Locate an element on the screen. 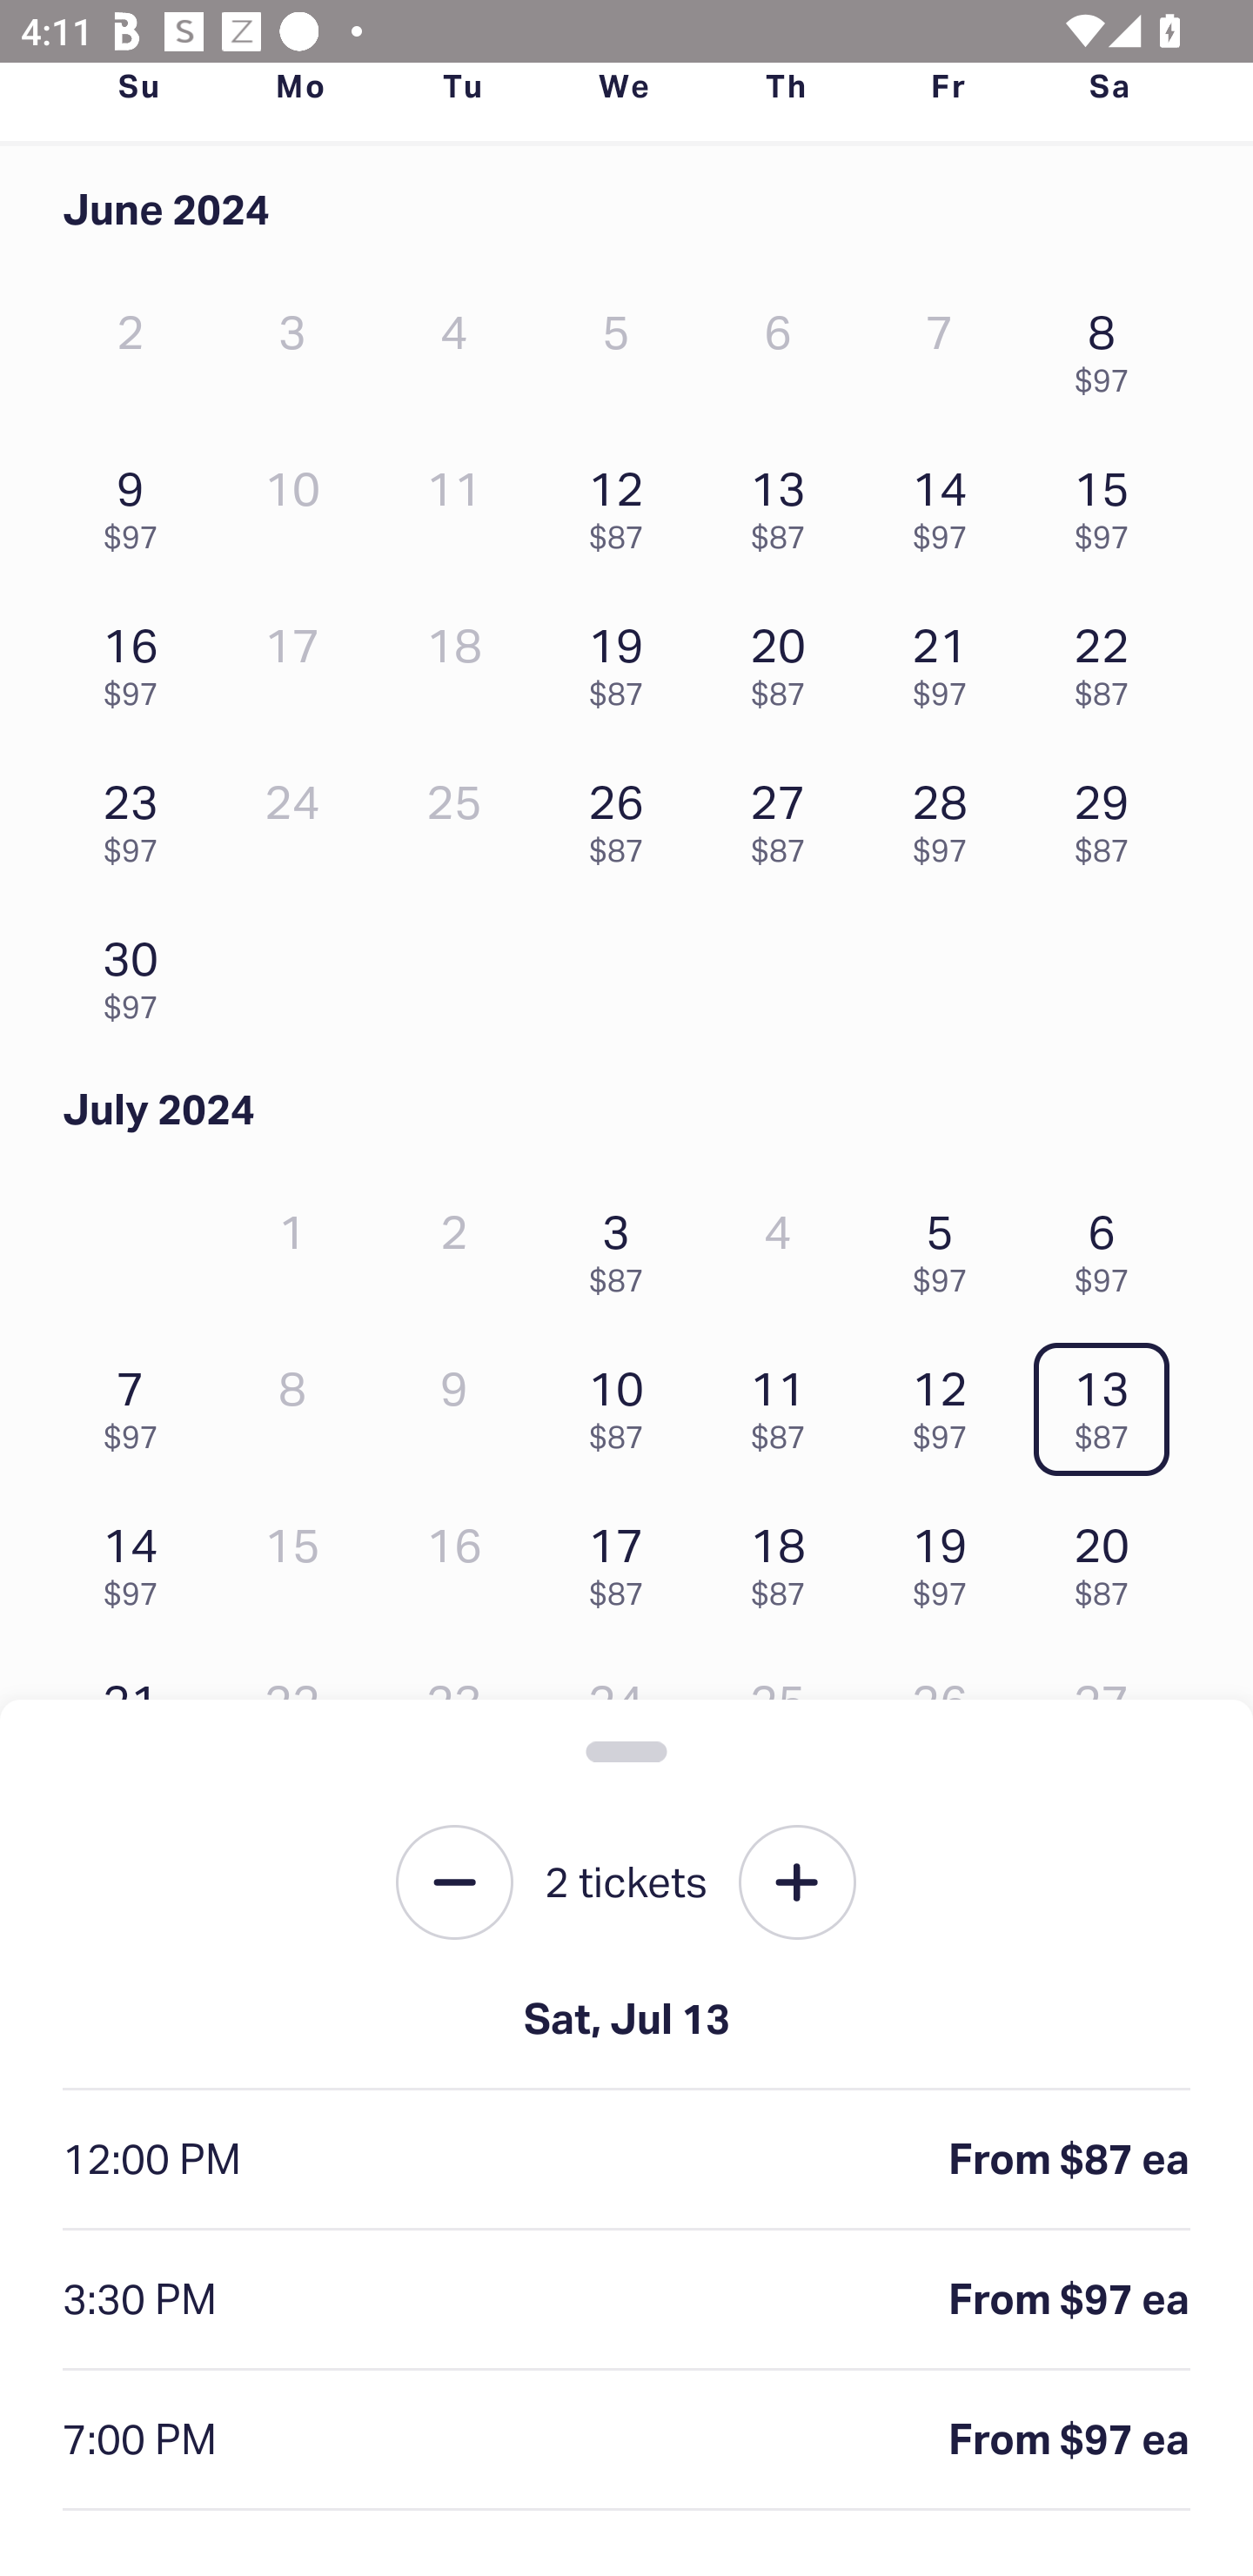 This screenshot has height=2576, width=1253. 8 $97 is located at coordinates (1109, 346).